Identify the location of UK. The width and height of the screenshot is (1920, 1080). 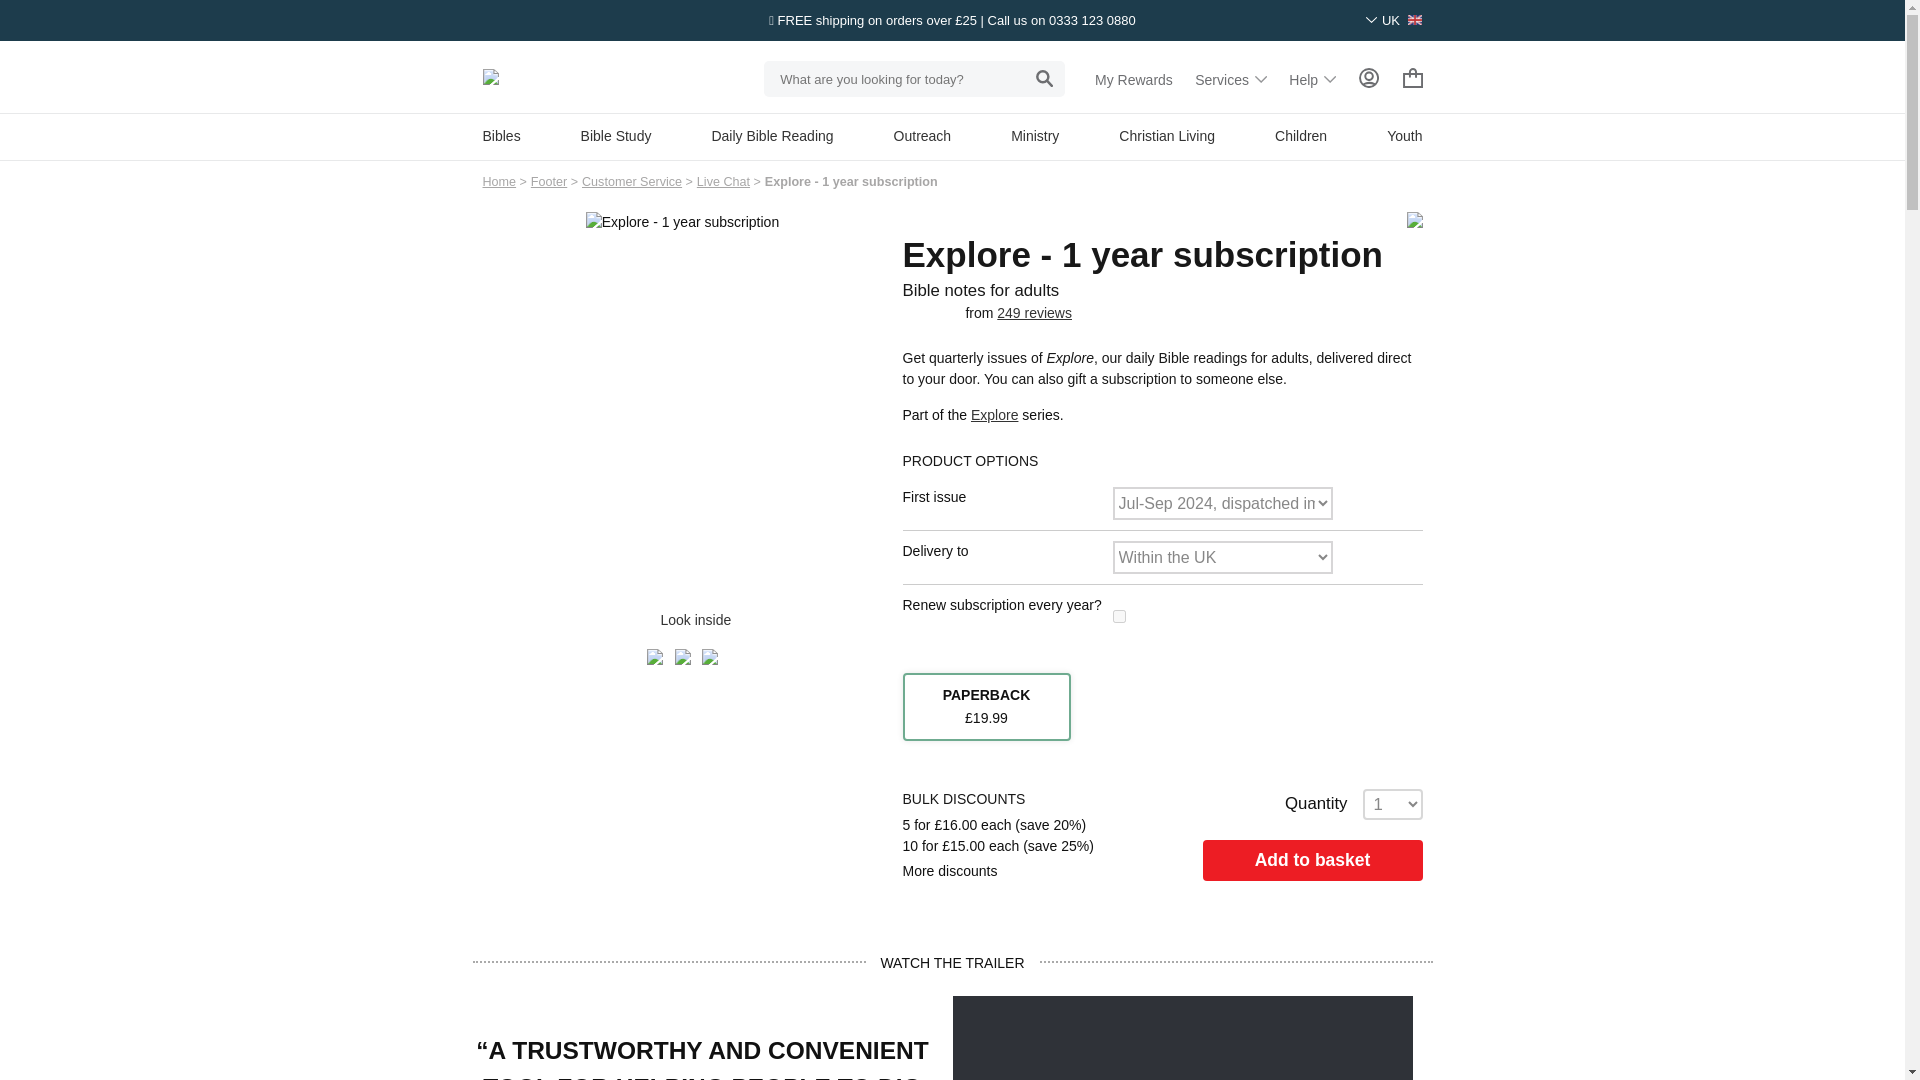
(1394, 20).